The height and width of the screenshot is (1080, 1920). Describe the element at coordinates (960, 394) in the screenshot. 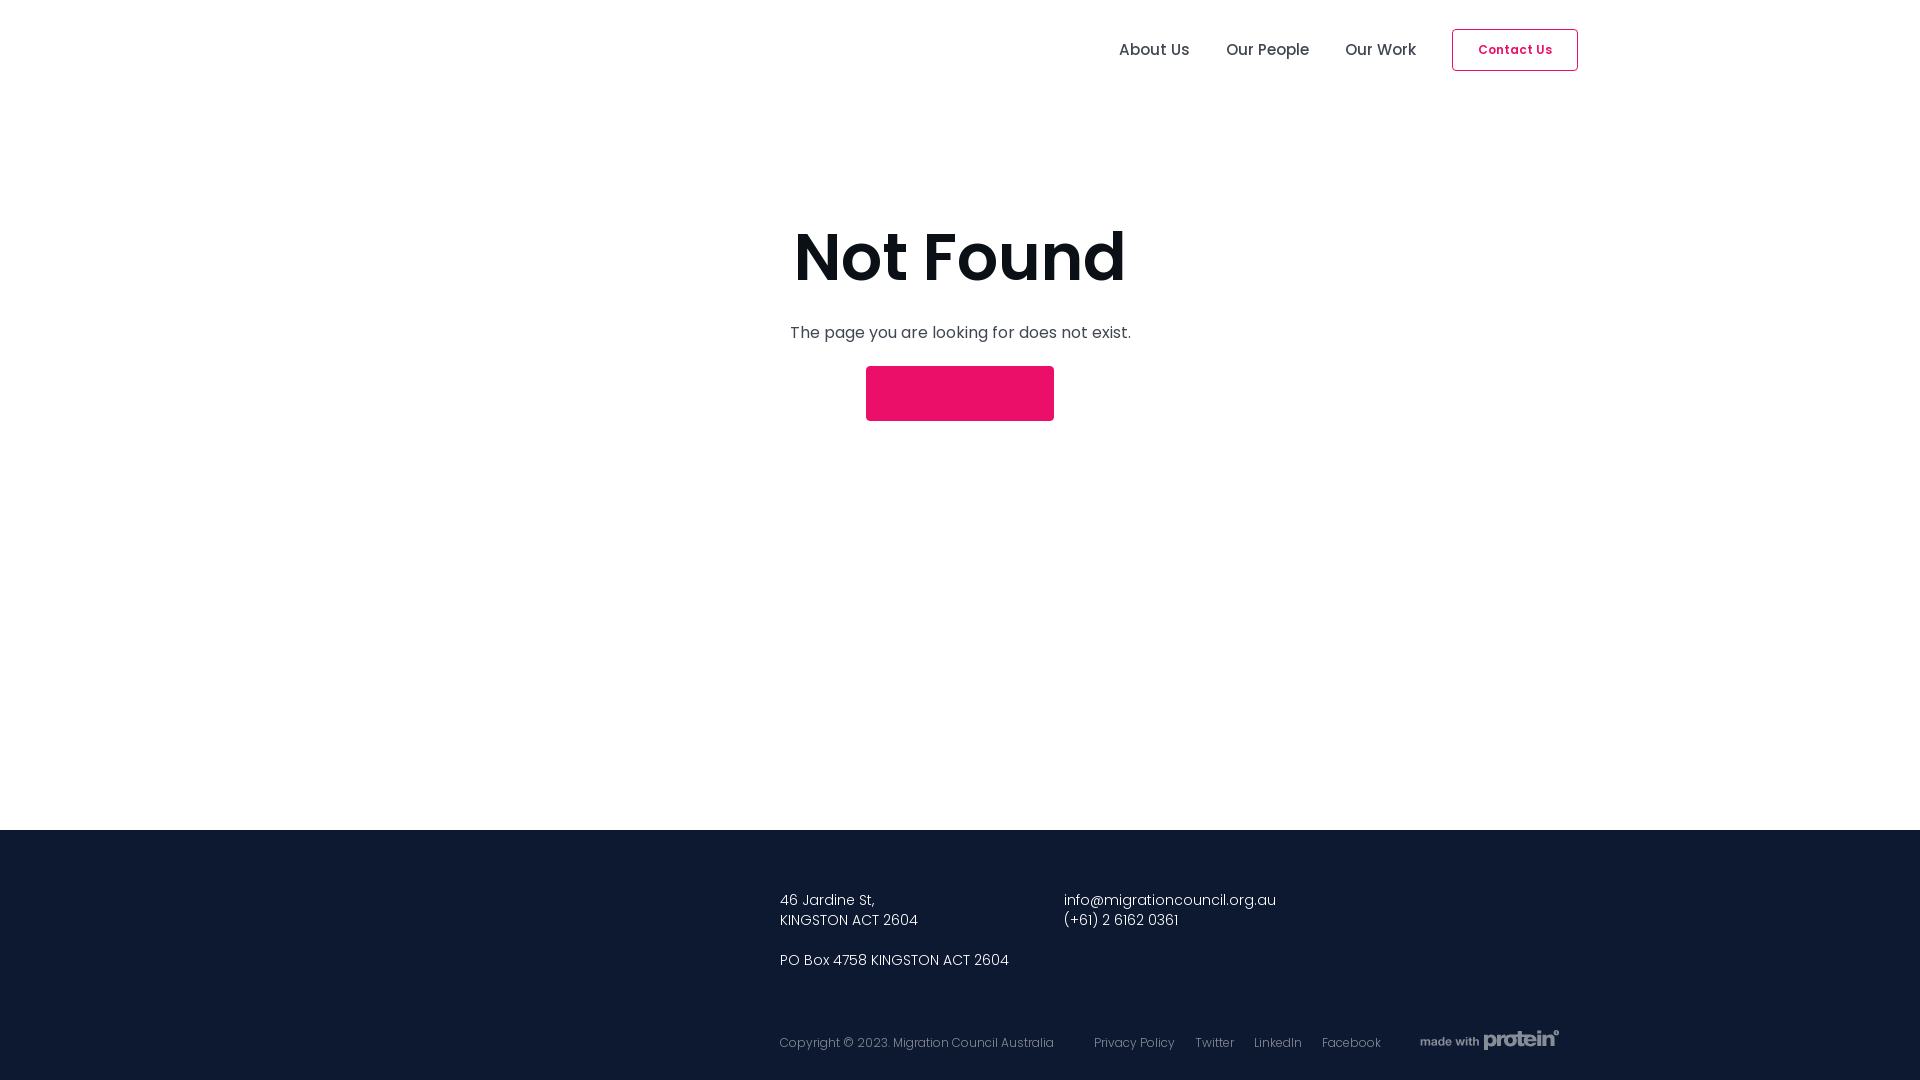

I see `BACK TO HOMEPAGE` at that location.